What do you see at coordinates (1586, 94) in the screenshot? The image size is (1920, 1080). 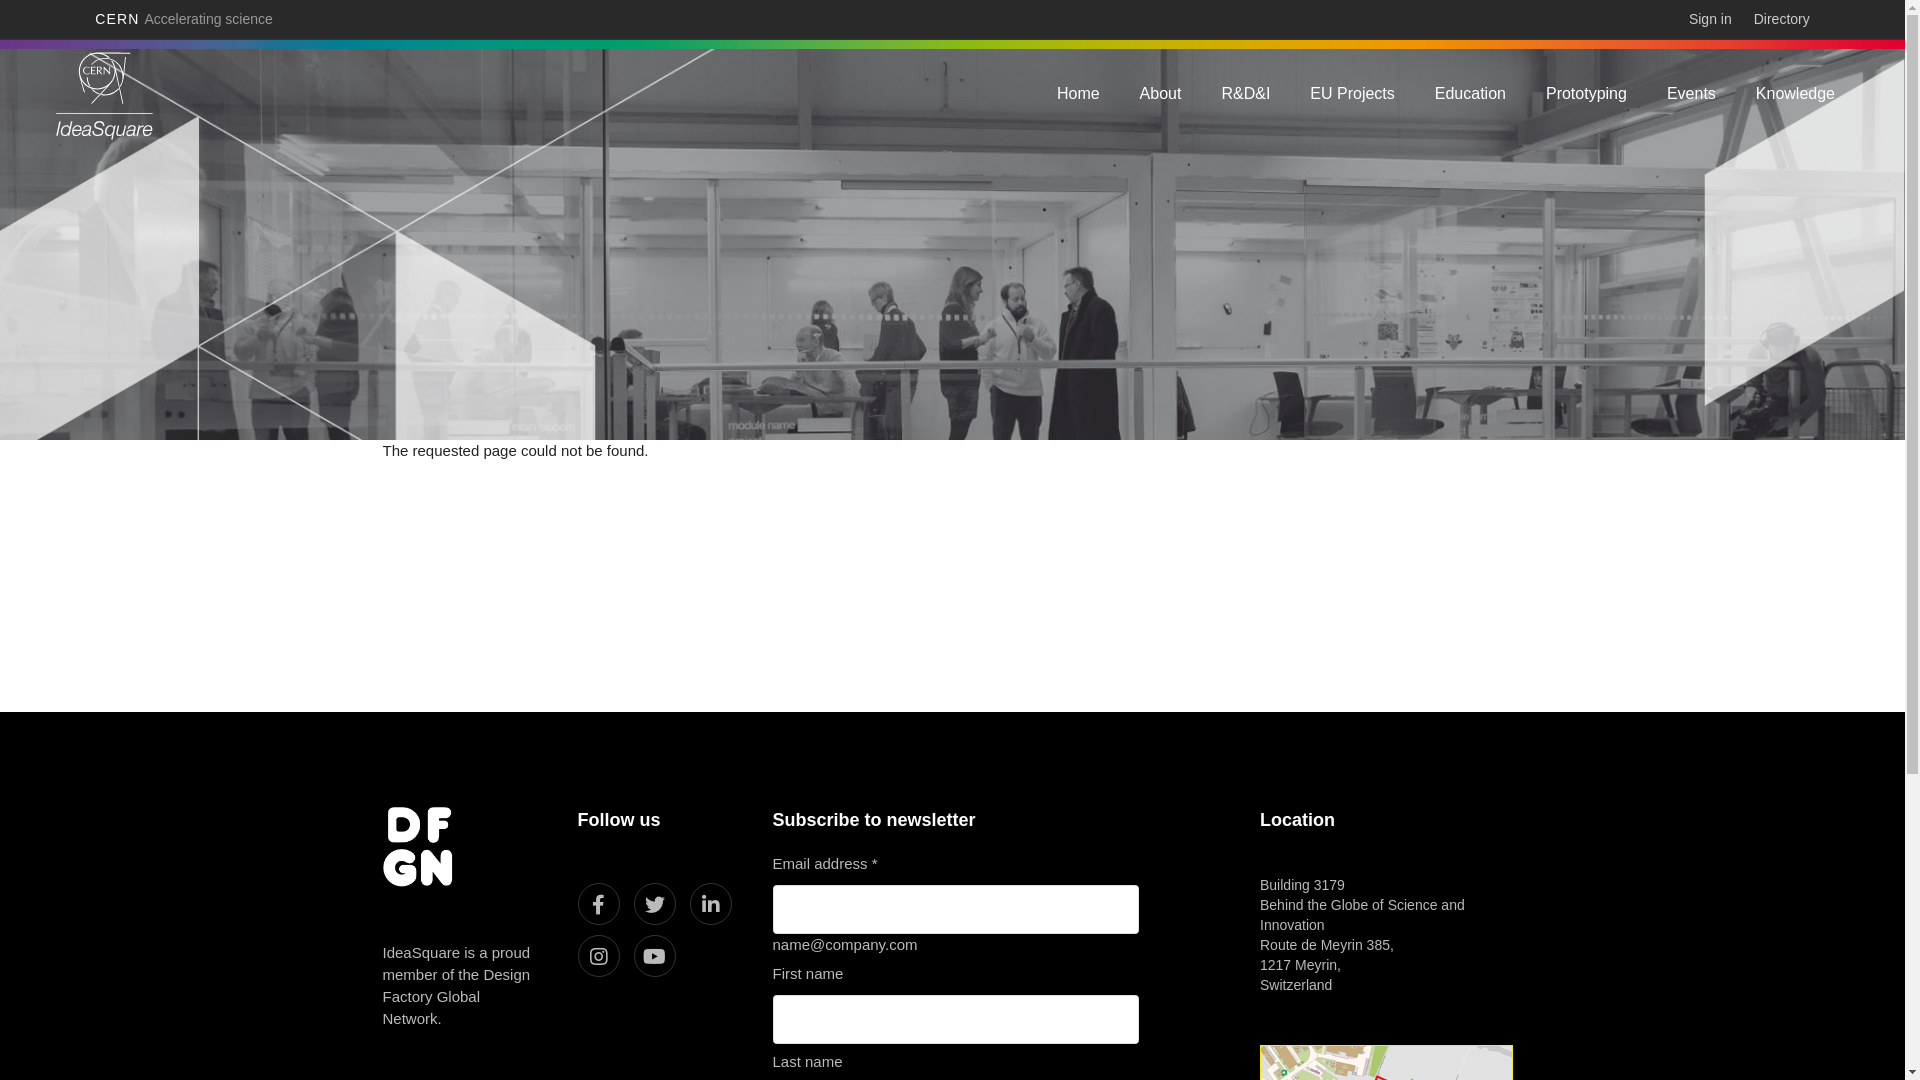 I see `Prototyping` at bounding box center [1586, 94].